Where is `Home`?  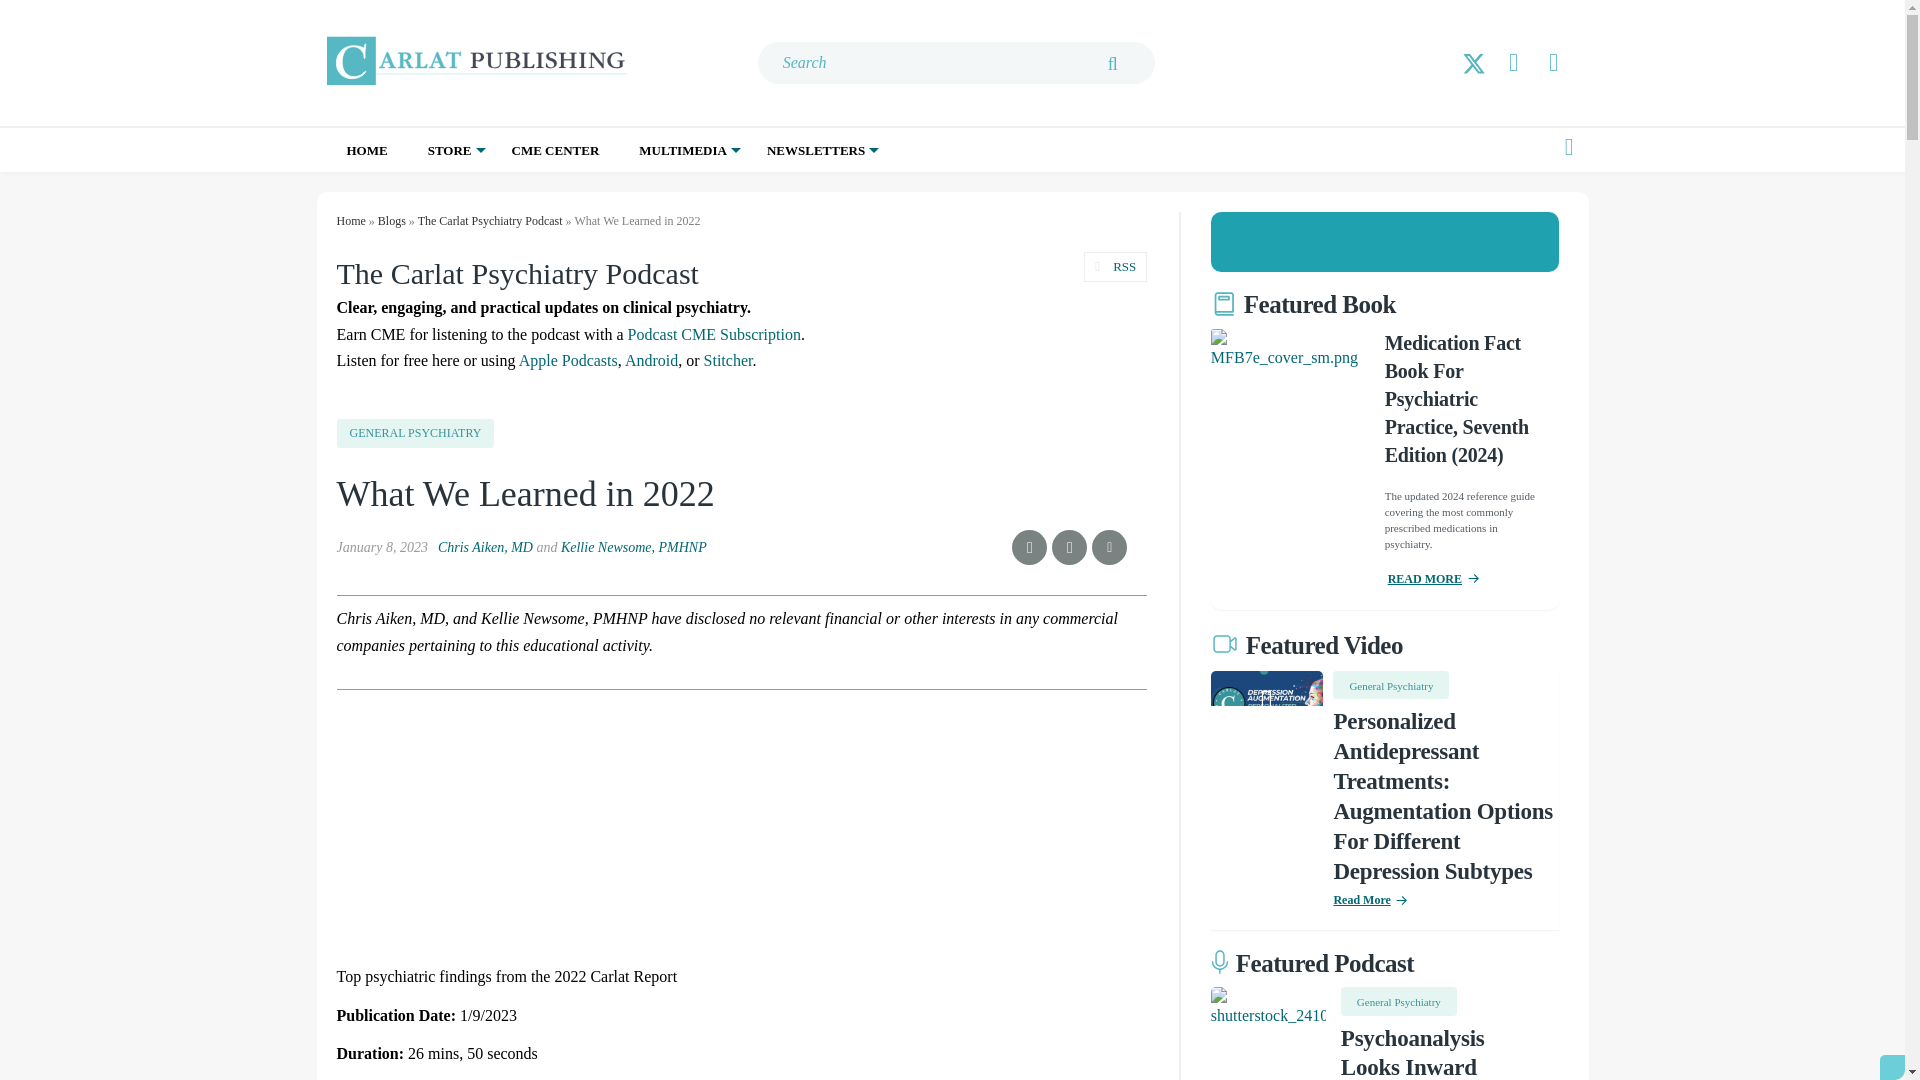 Home is located at coordinates (350, 220).